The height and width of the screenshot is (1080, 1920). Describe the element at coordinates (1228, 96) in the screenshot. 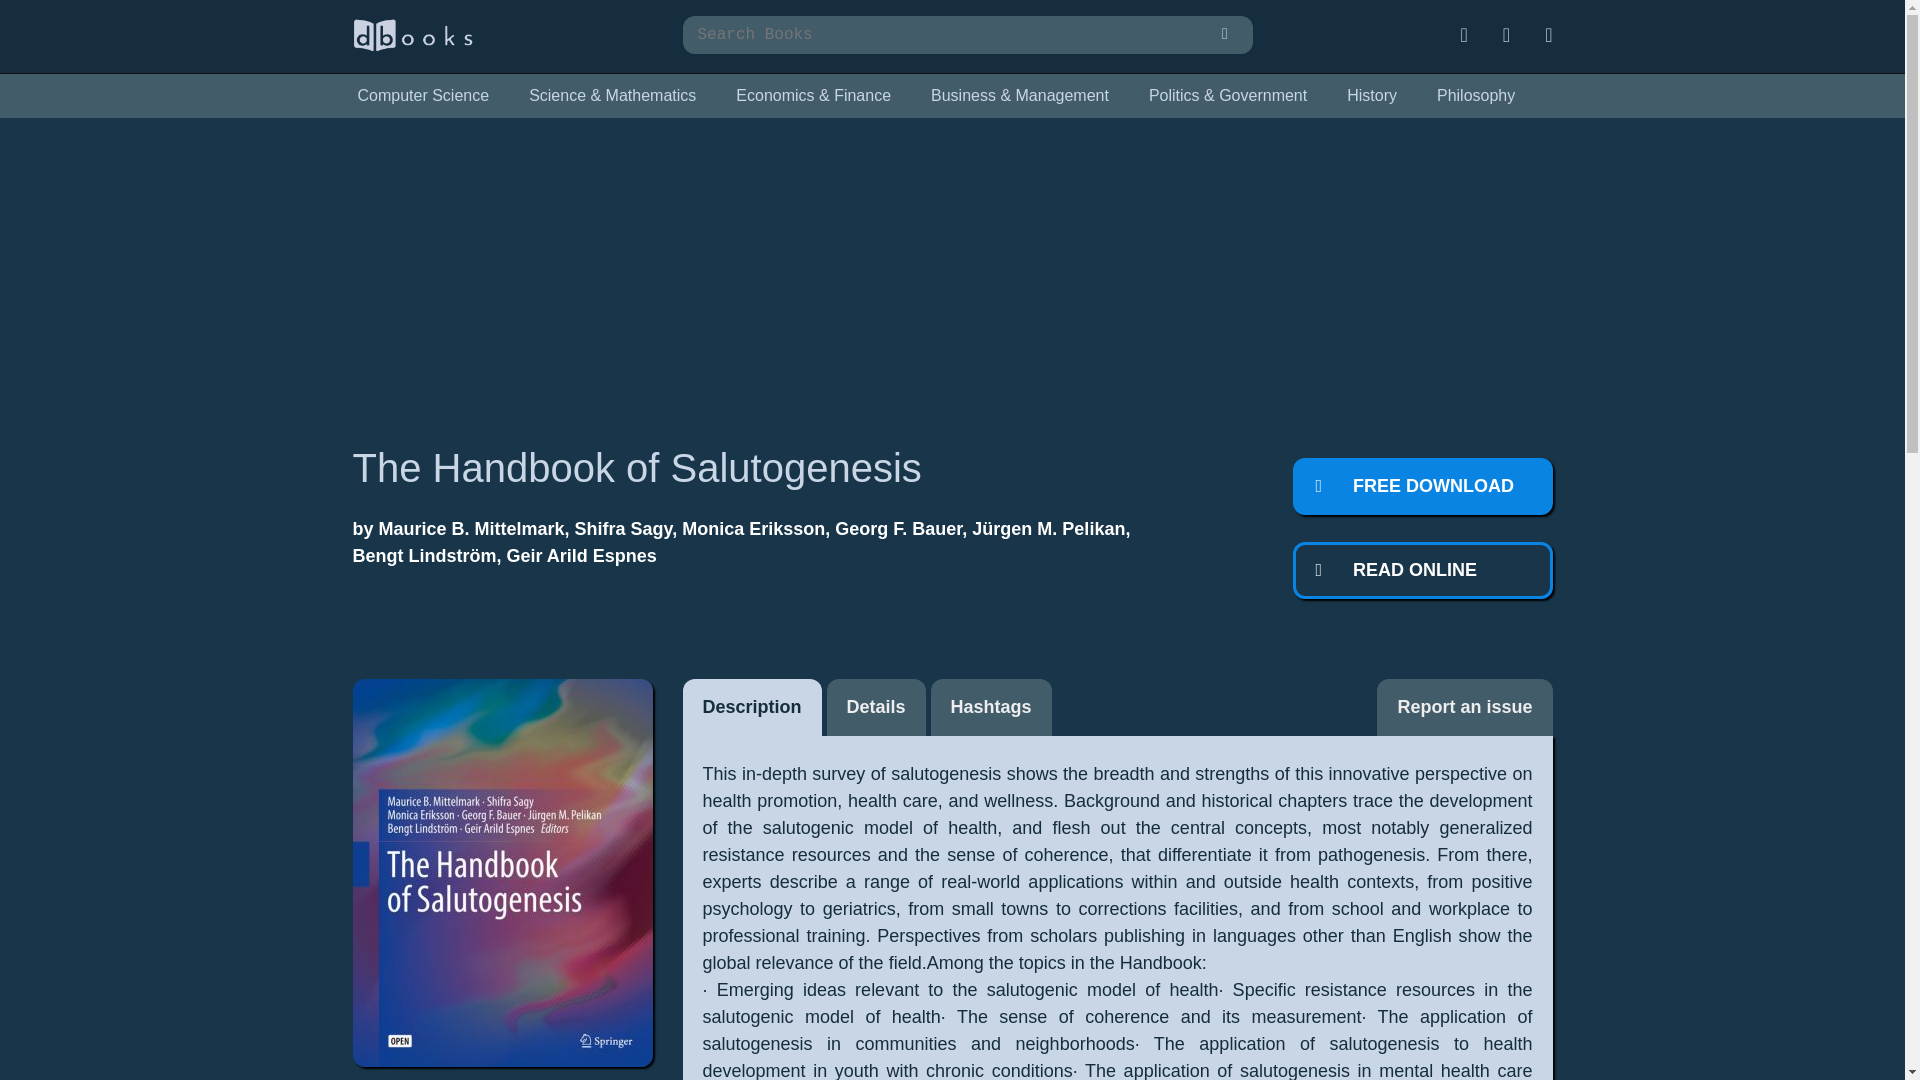

I see `Politics and Government` at that location.